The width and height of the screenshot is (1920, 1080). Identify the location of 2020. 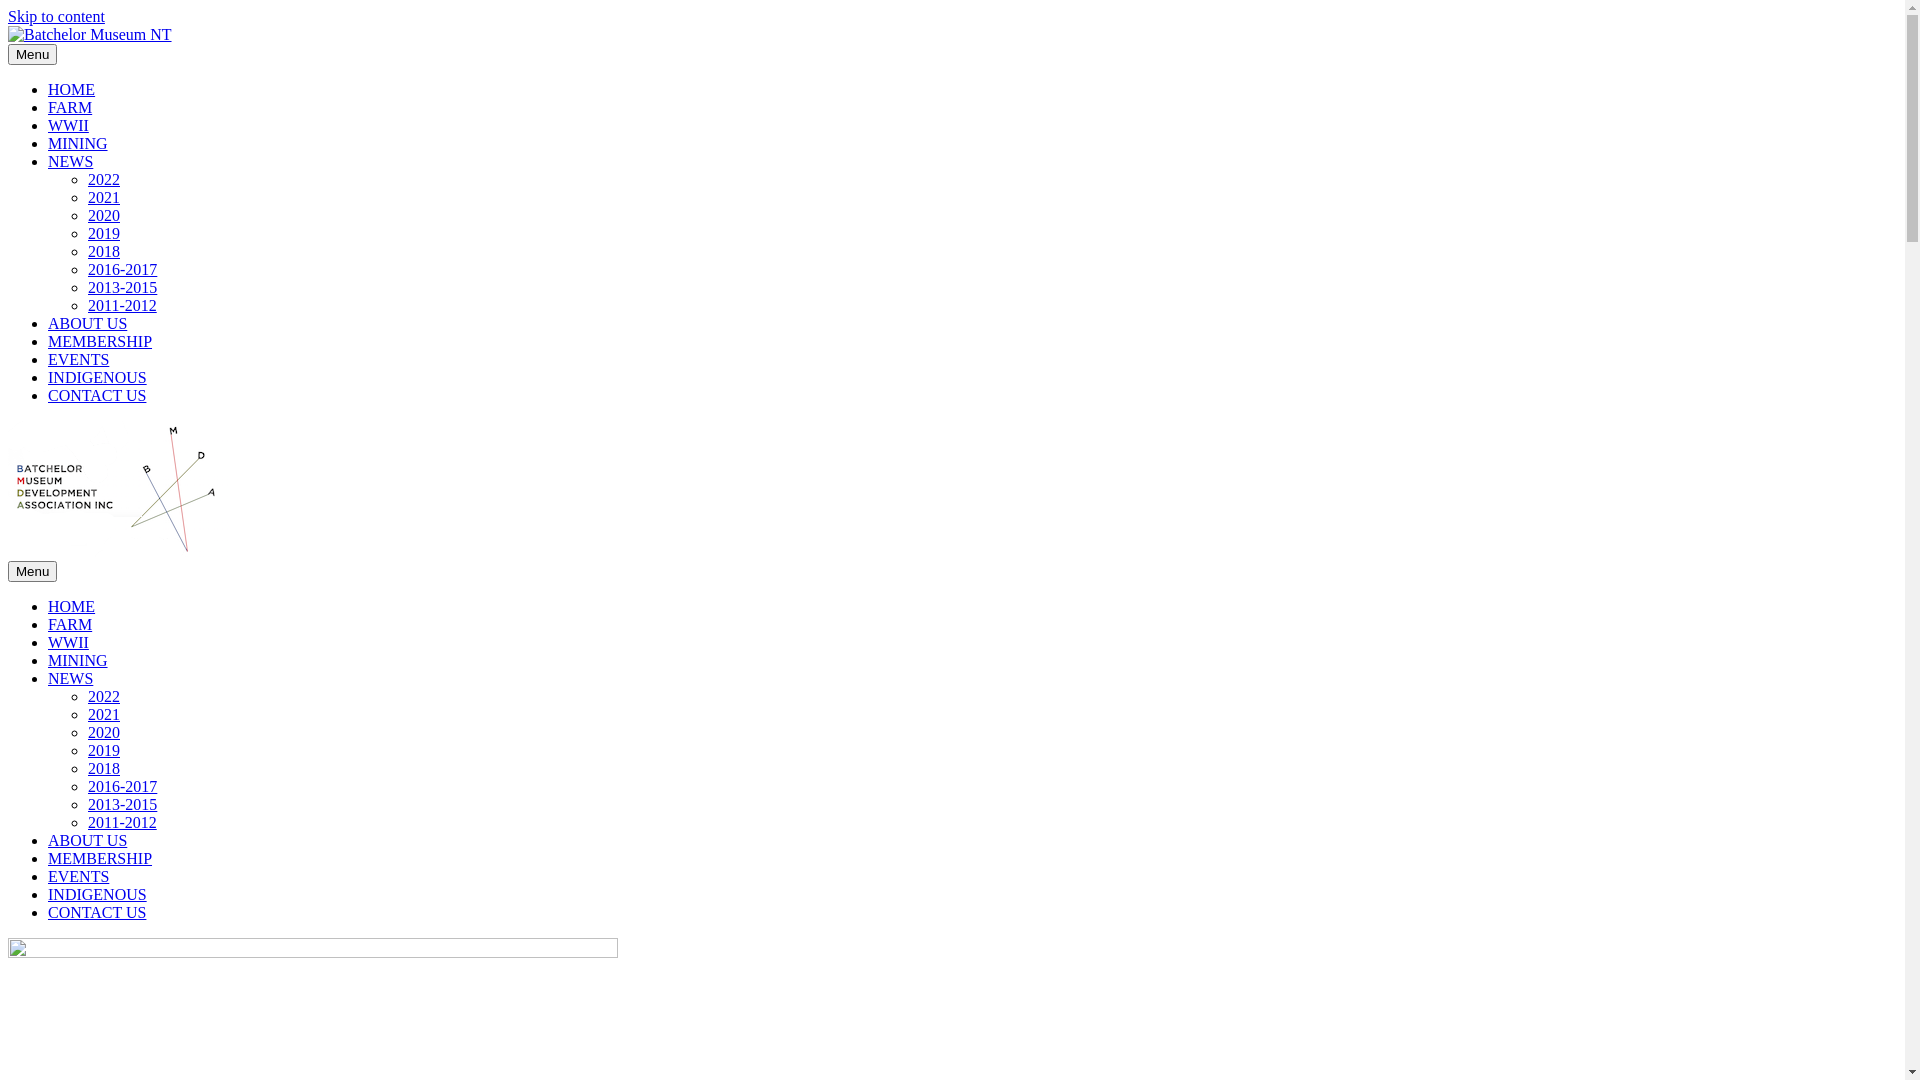
(104, 216).